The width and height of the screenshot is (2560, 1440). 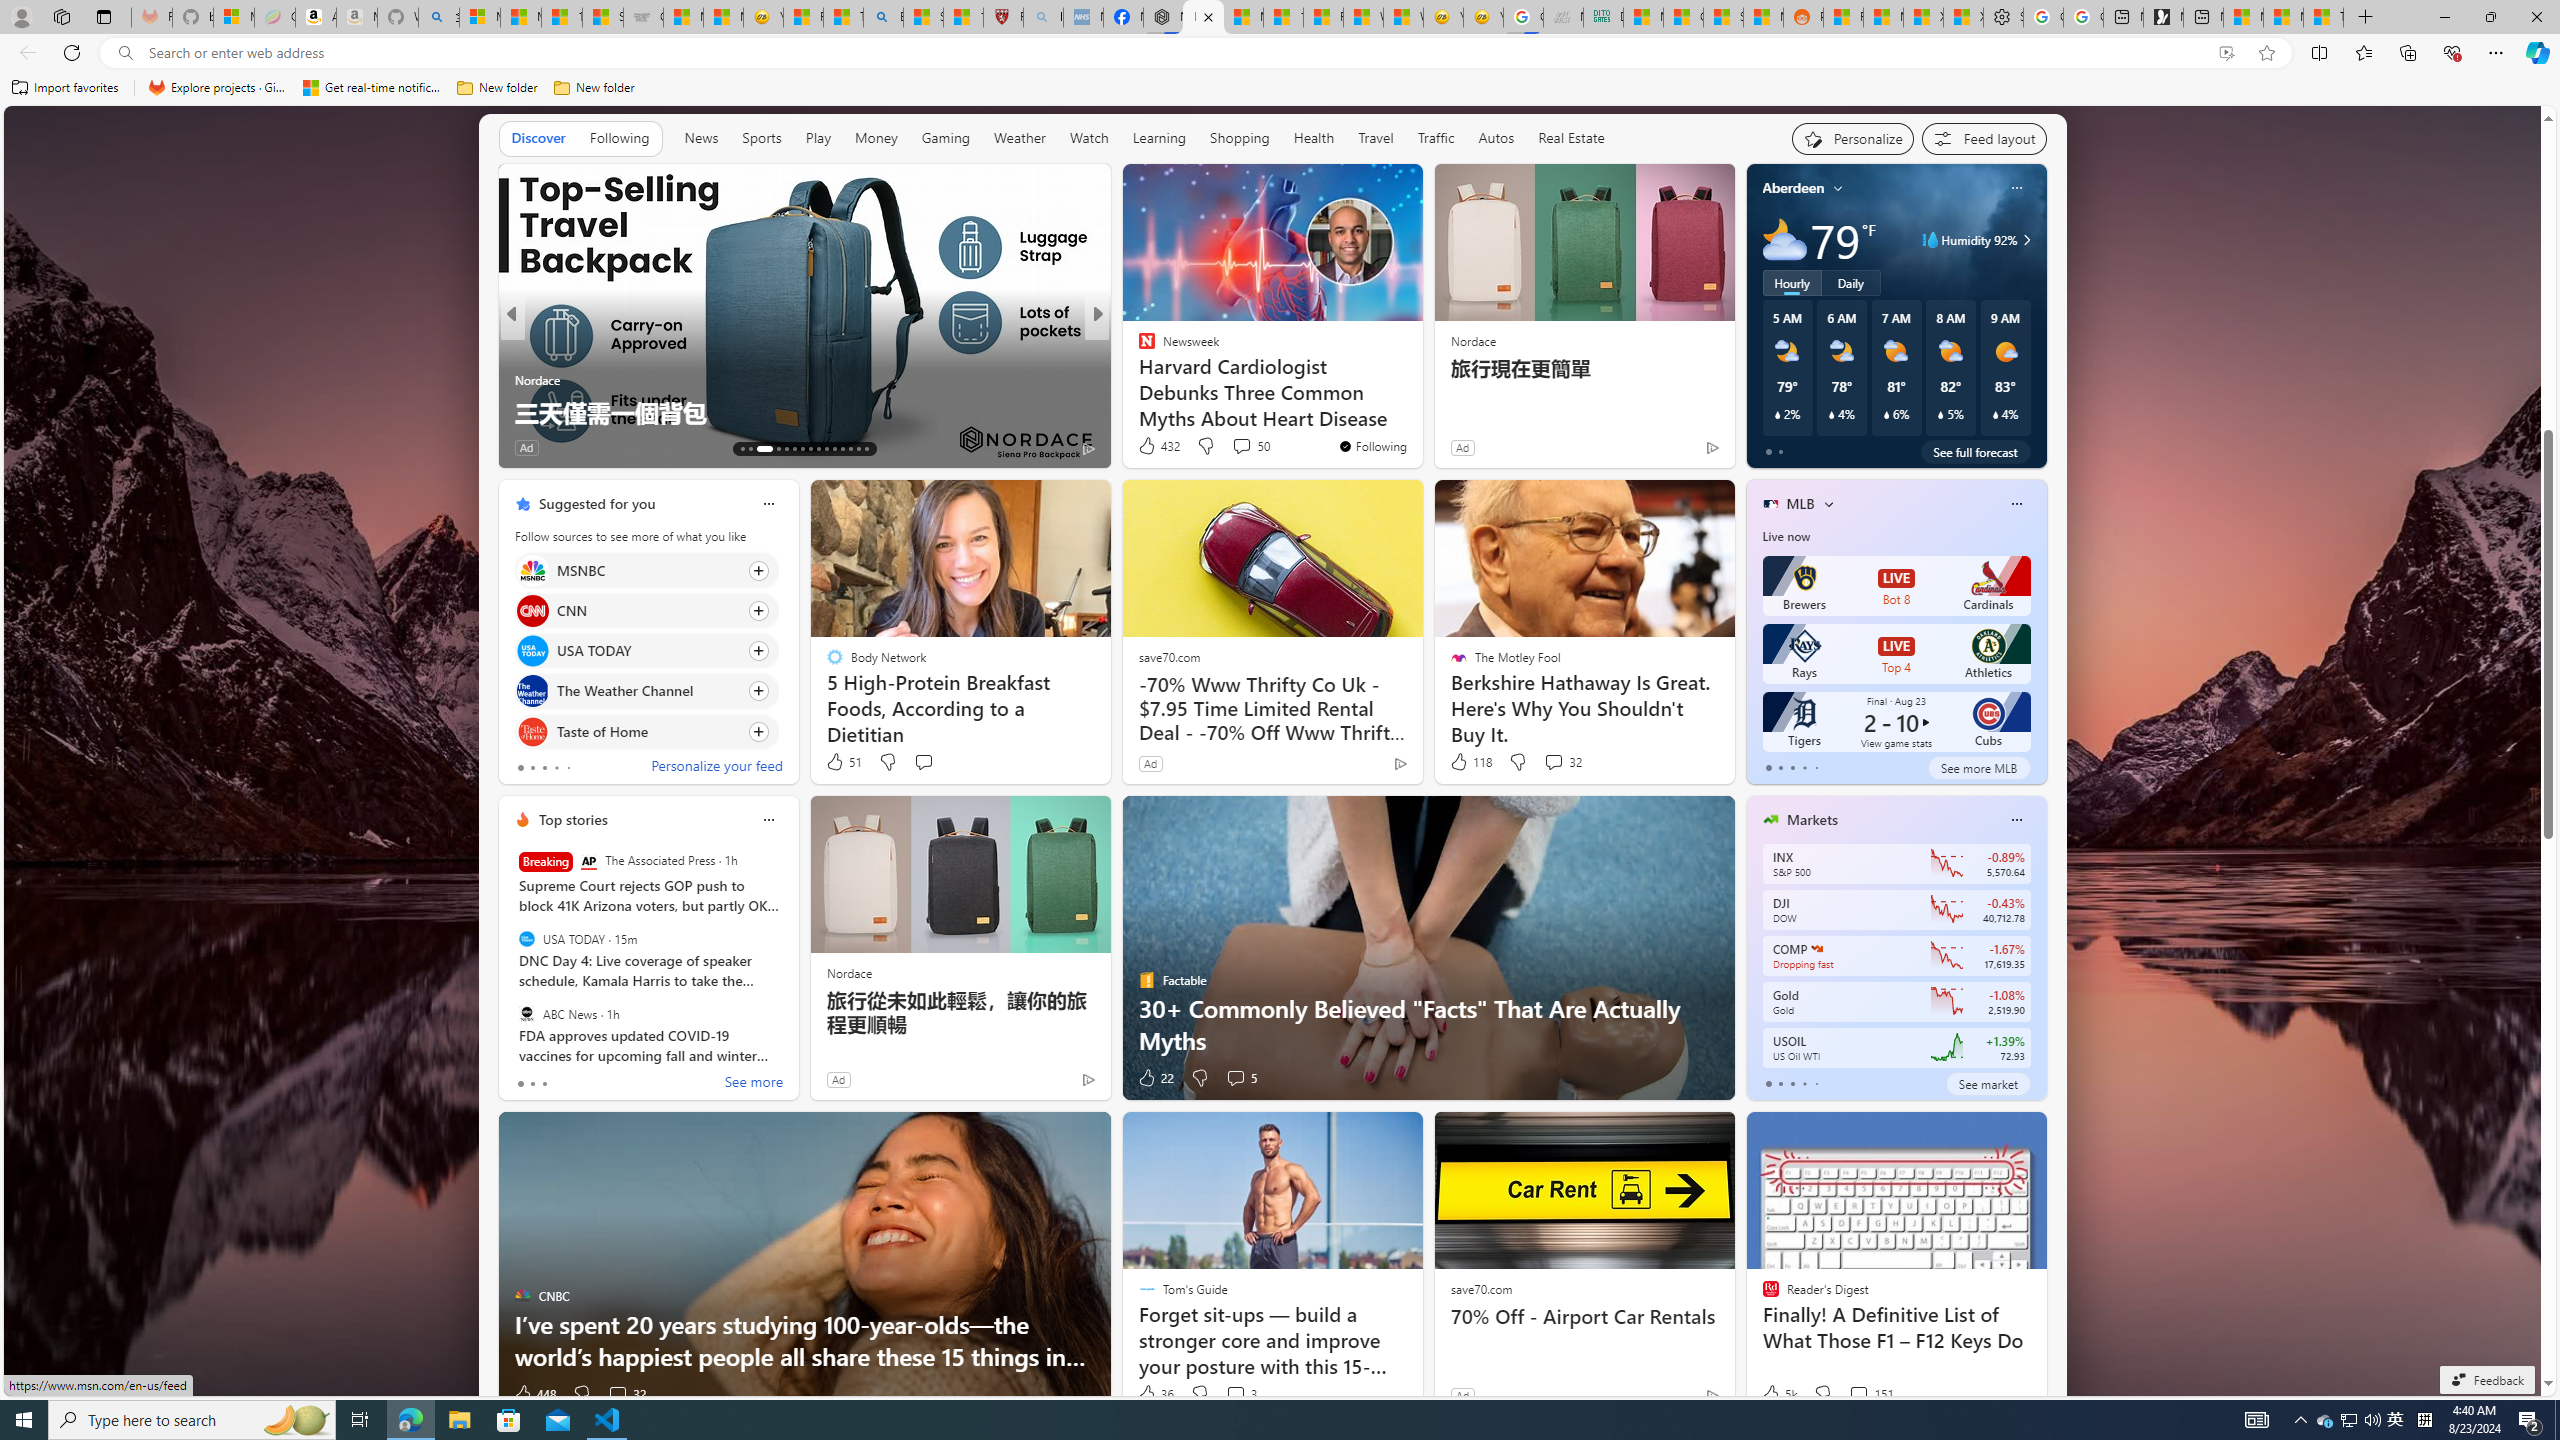 I want to click on 10 Food Myths Debunked with Real Facts, so click(x=1419, y=412).